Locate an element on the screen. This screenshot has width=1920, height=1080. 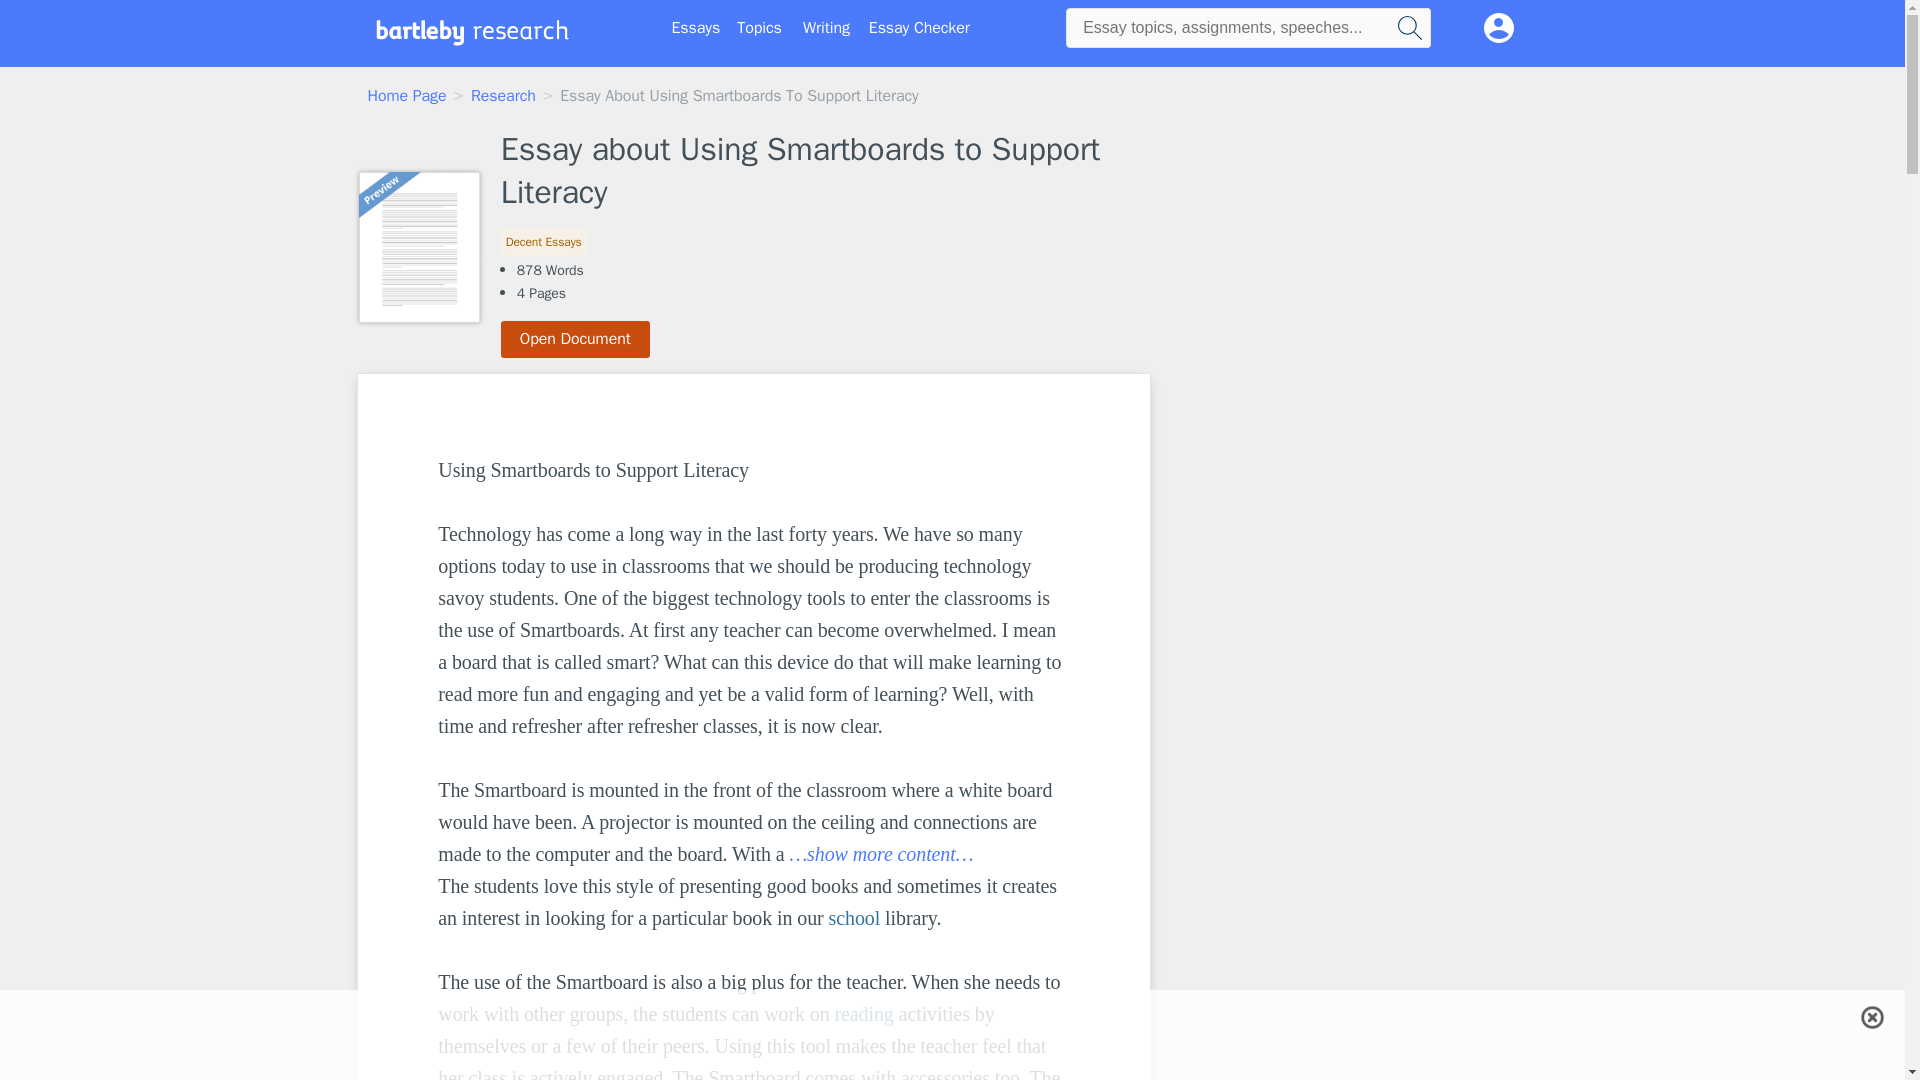
Essay Checker is located at coordinates (919, 28).